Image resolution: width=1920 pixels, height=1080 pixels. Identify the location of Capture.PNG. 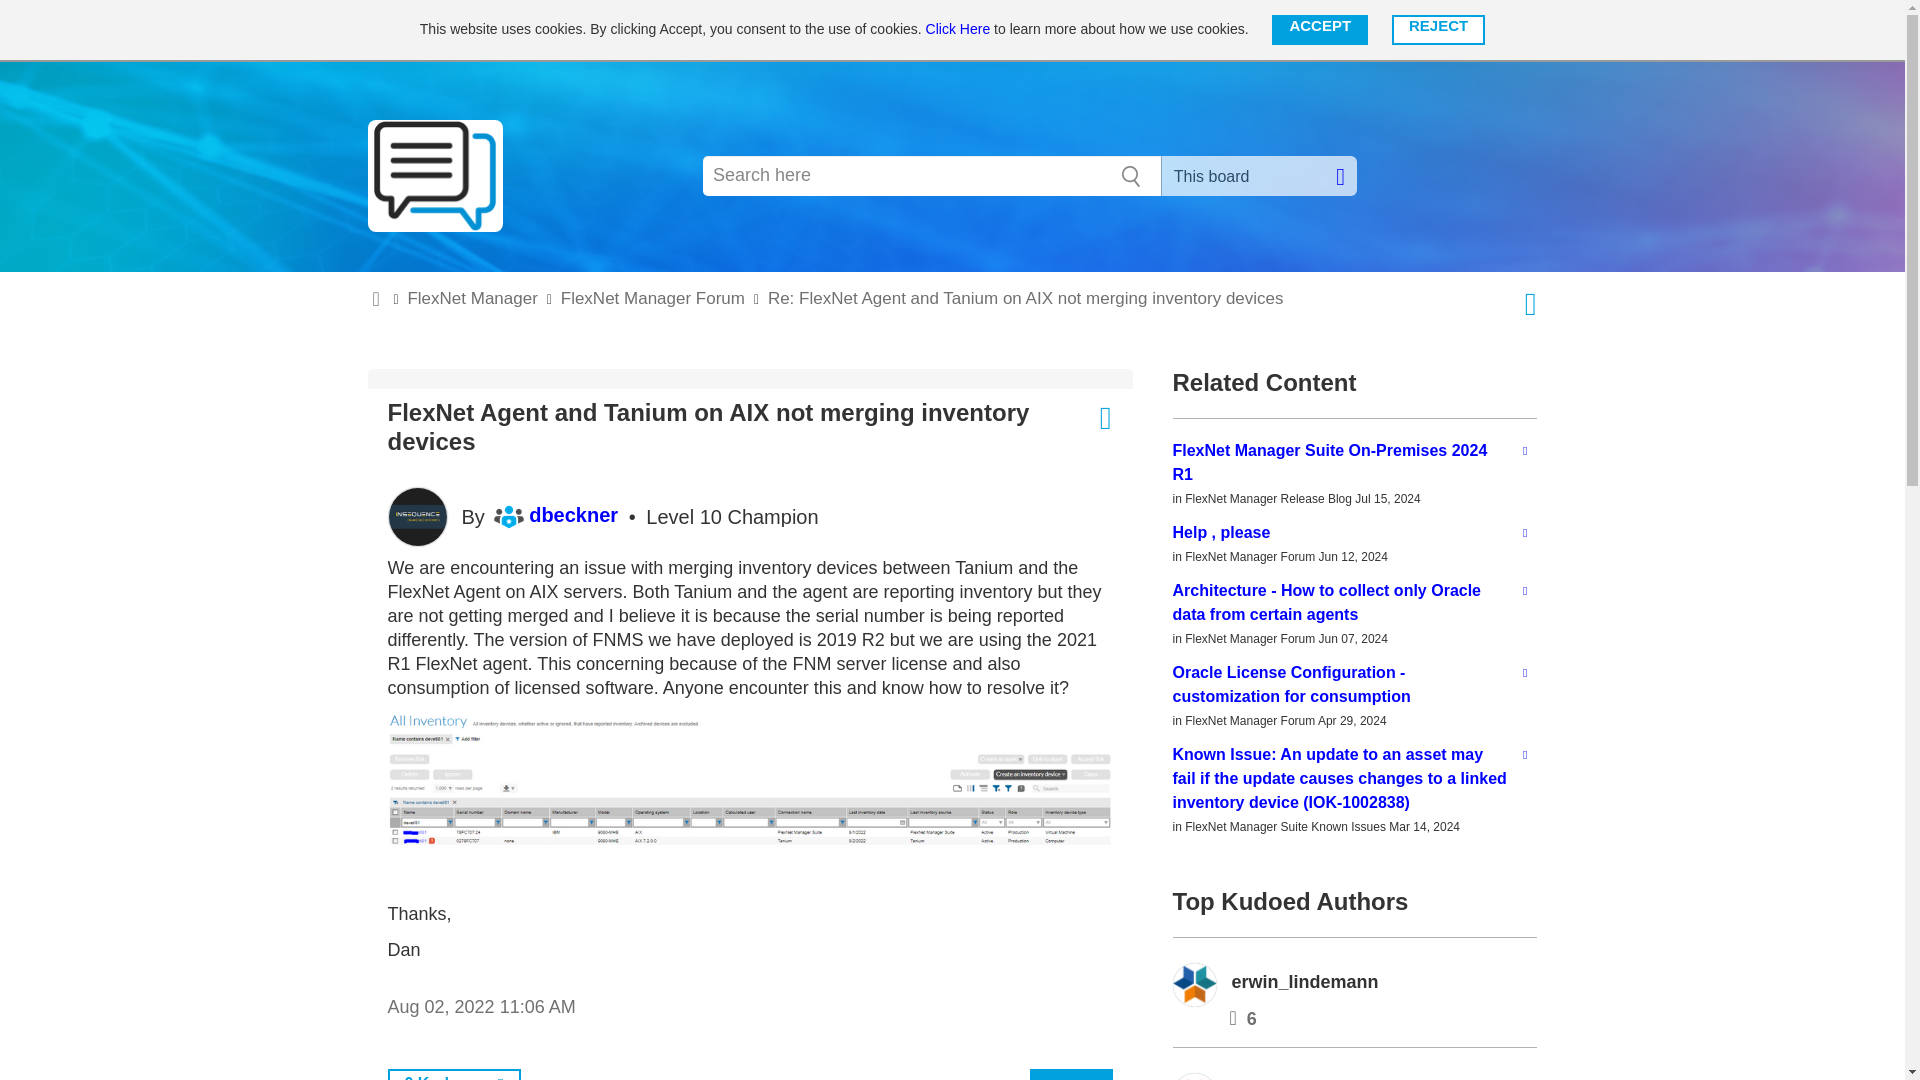
(750, 780).